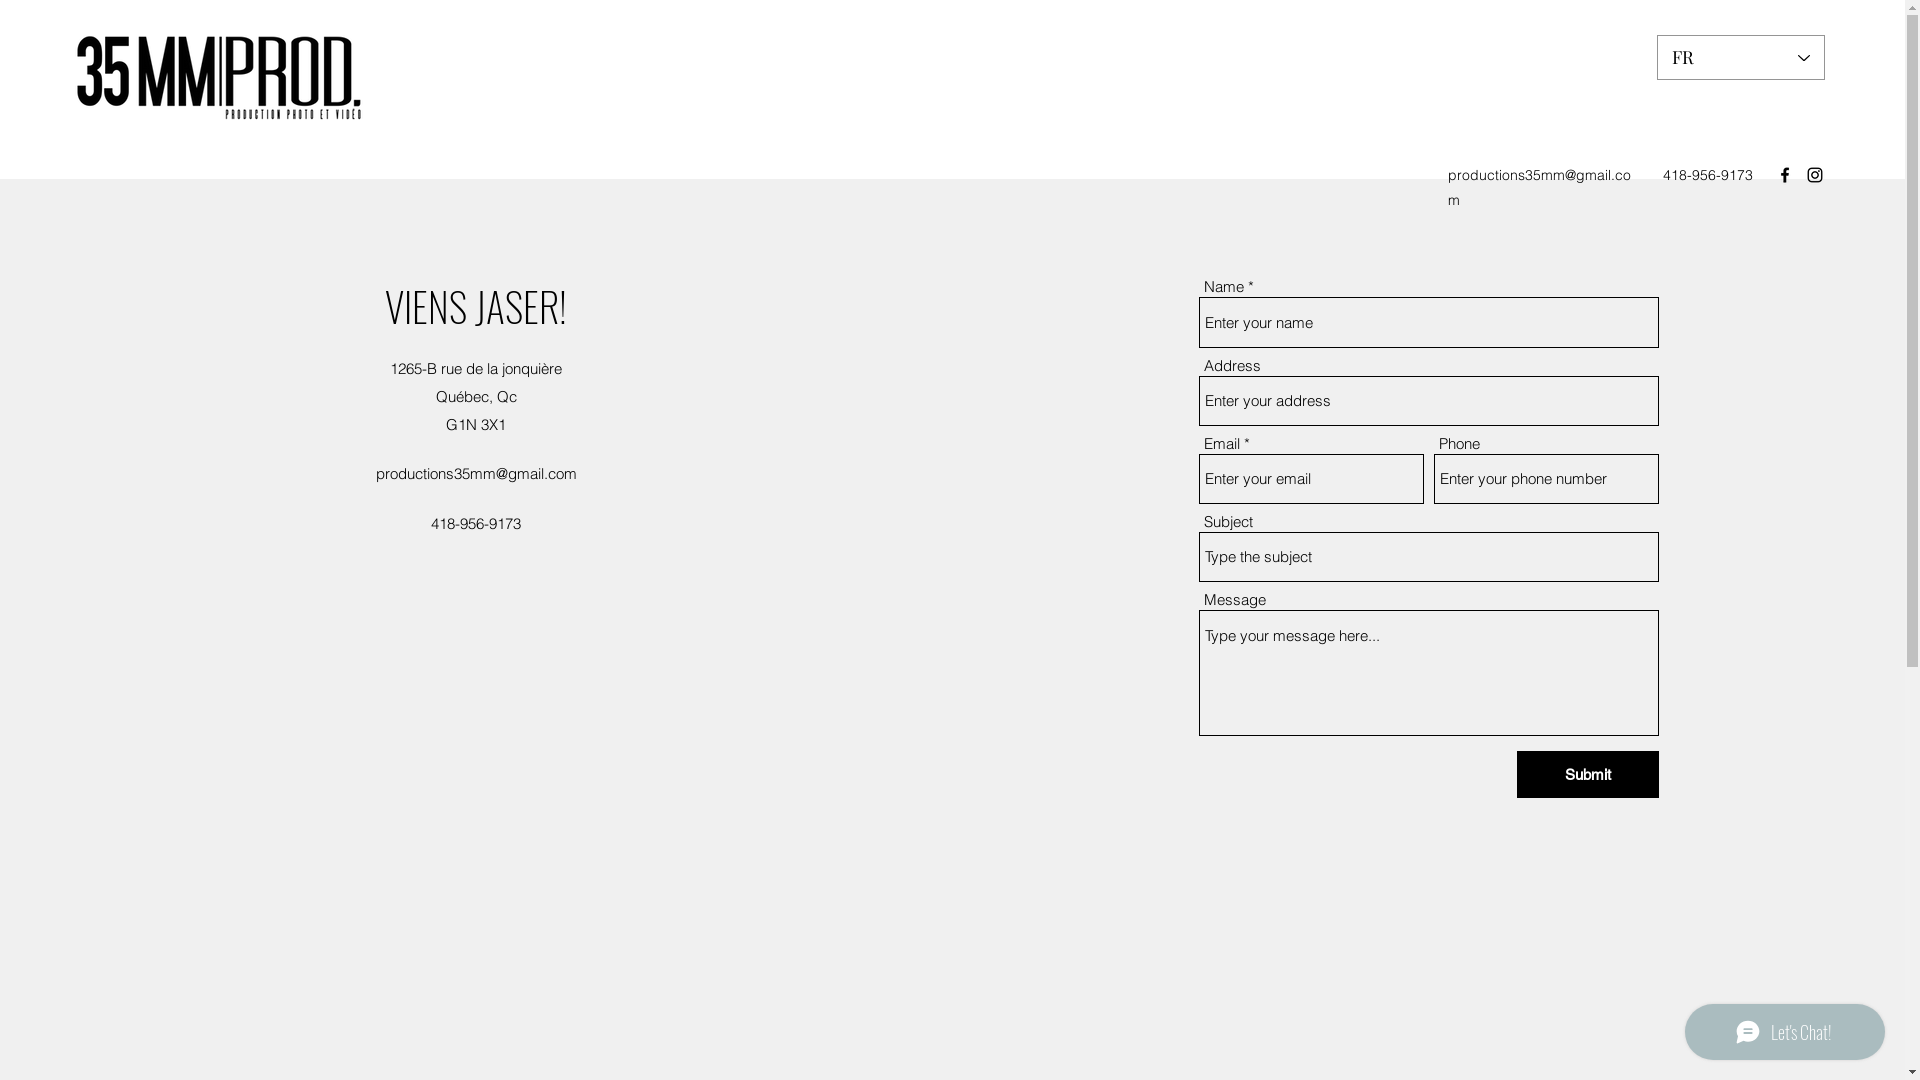 The width and height of the screenshot is (1920, 1080). Describe the element at coordinates (1588, 774) in the screenshot. I see `Submit` at that location.